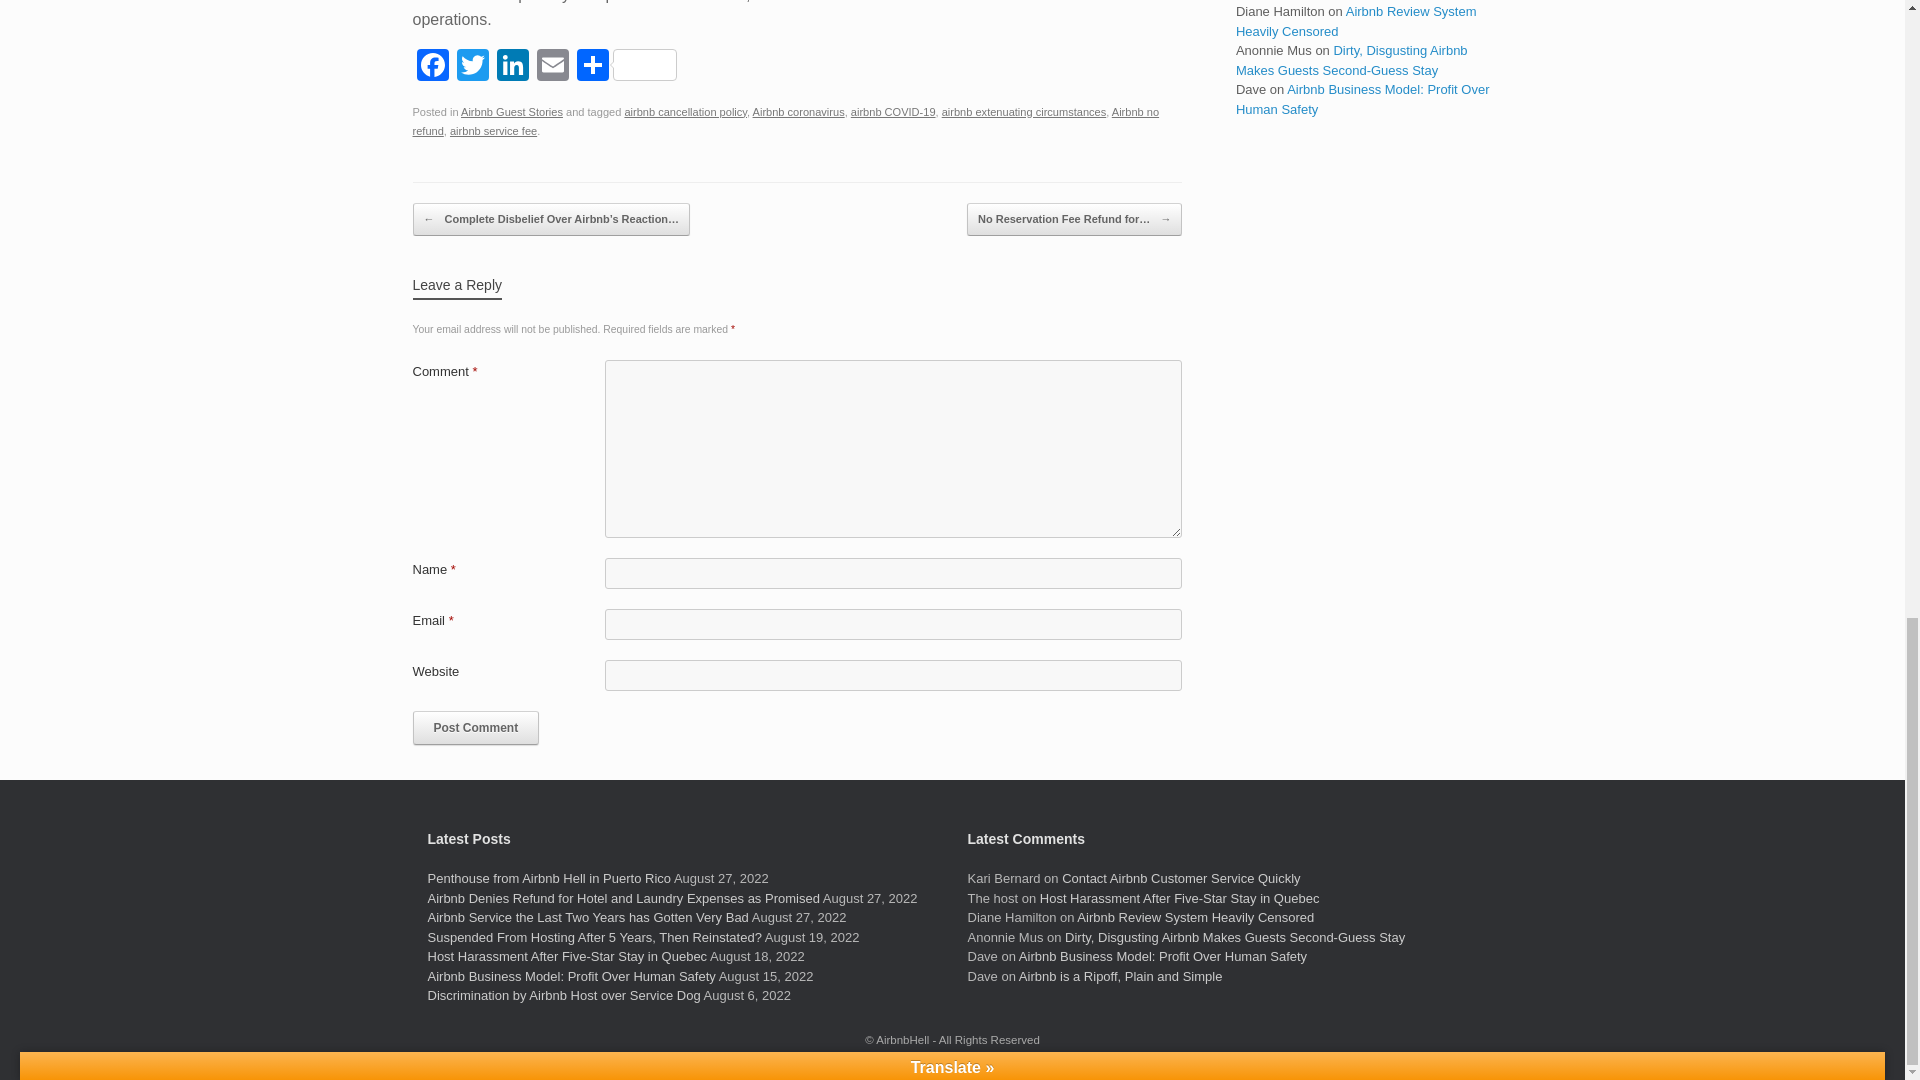 This screenshot has width=1920, height=1080. Describe the element at coordinates (552, 67) in the screenshot. I see `Email` at that location.